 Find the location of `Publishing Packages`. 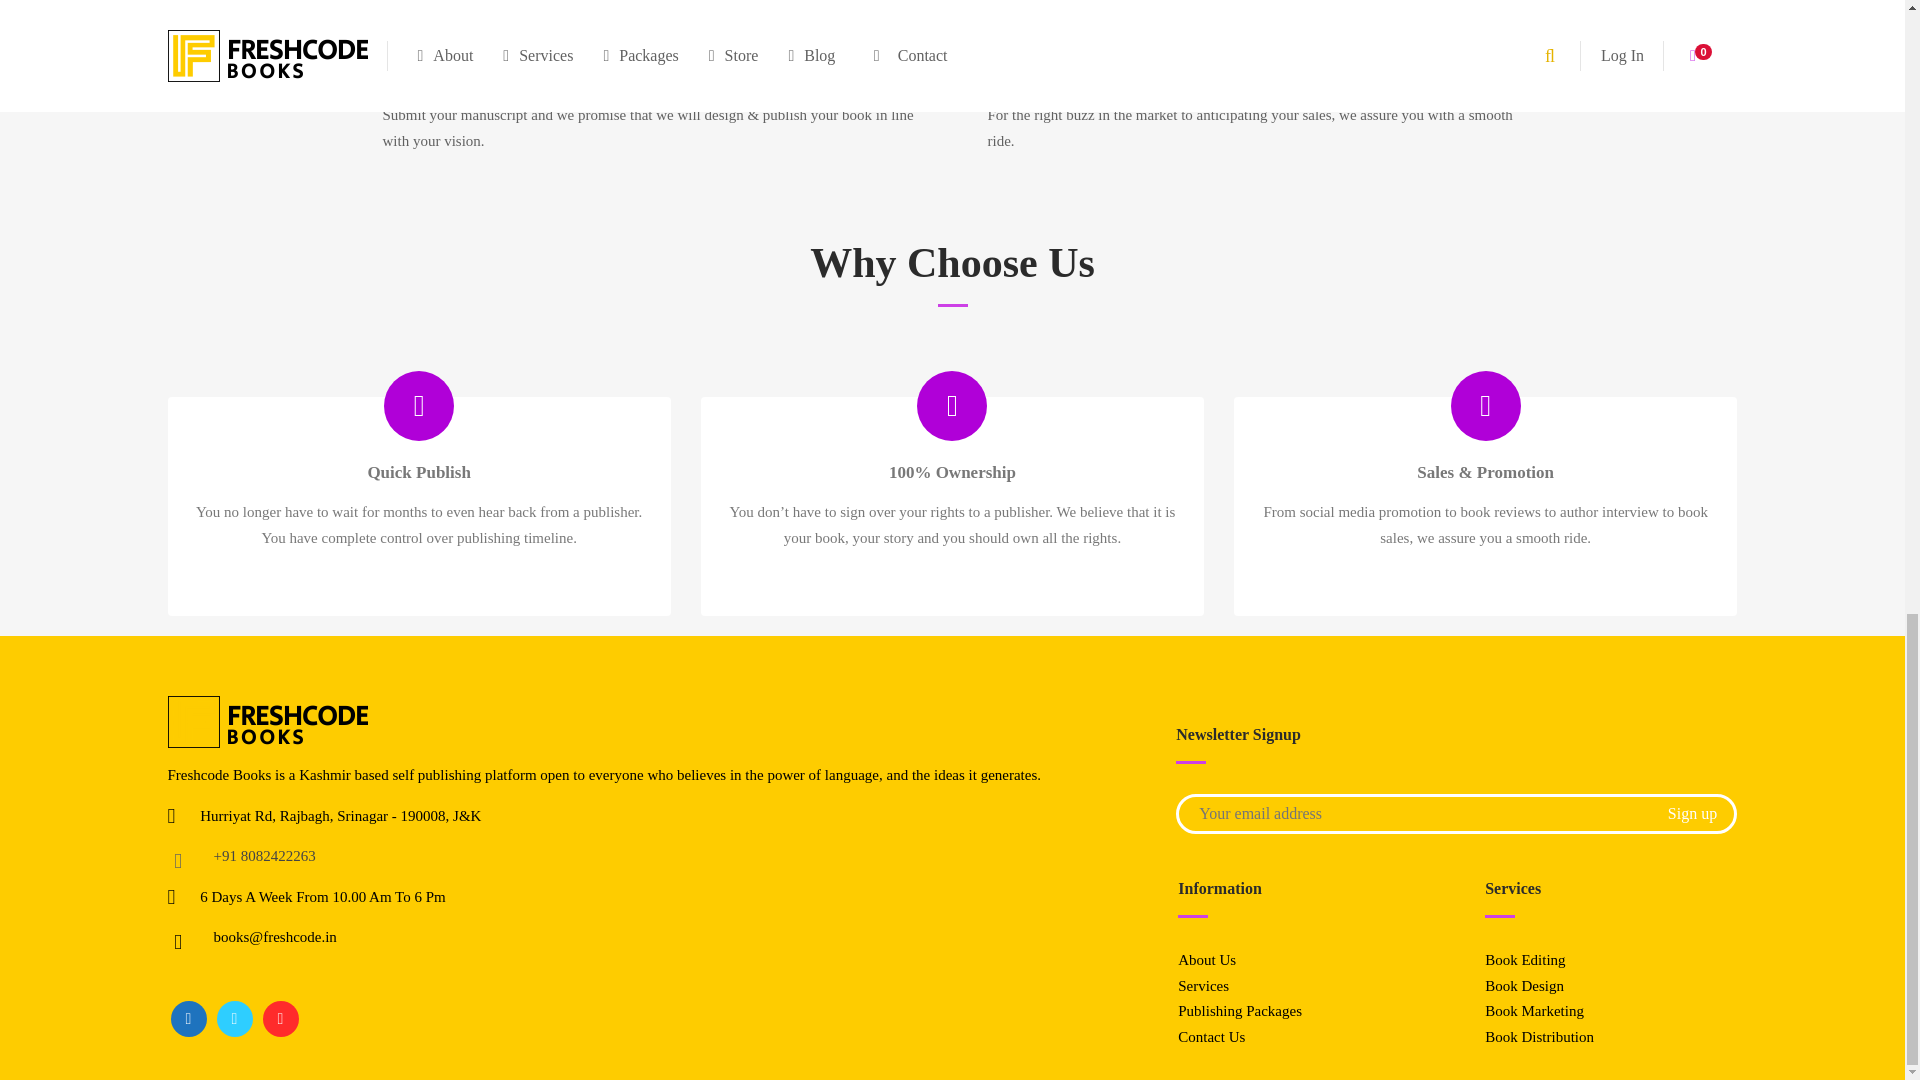

Publishing Packages is located at coordinates (1240, 1011).